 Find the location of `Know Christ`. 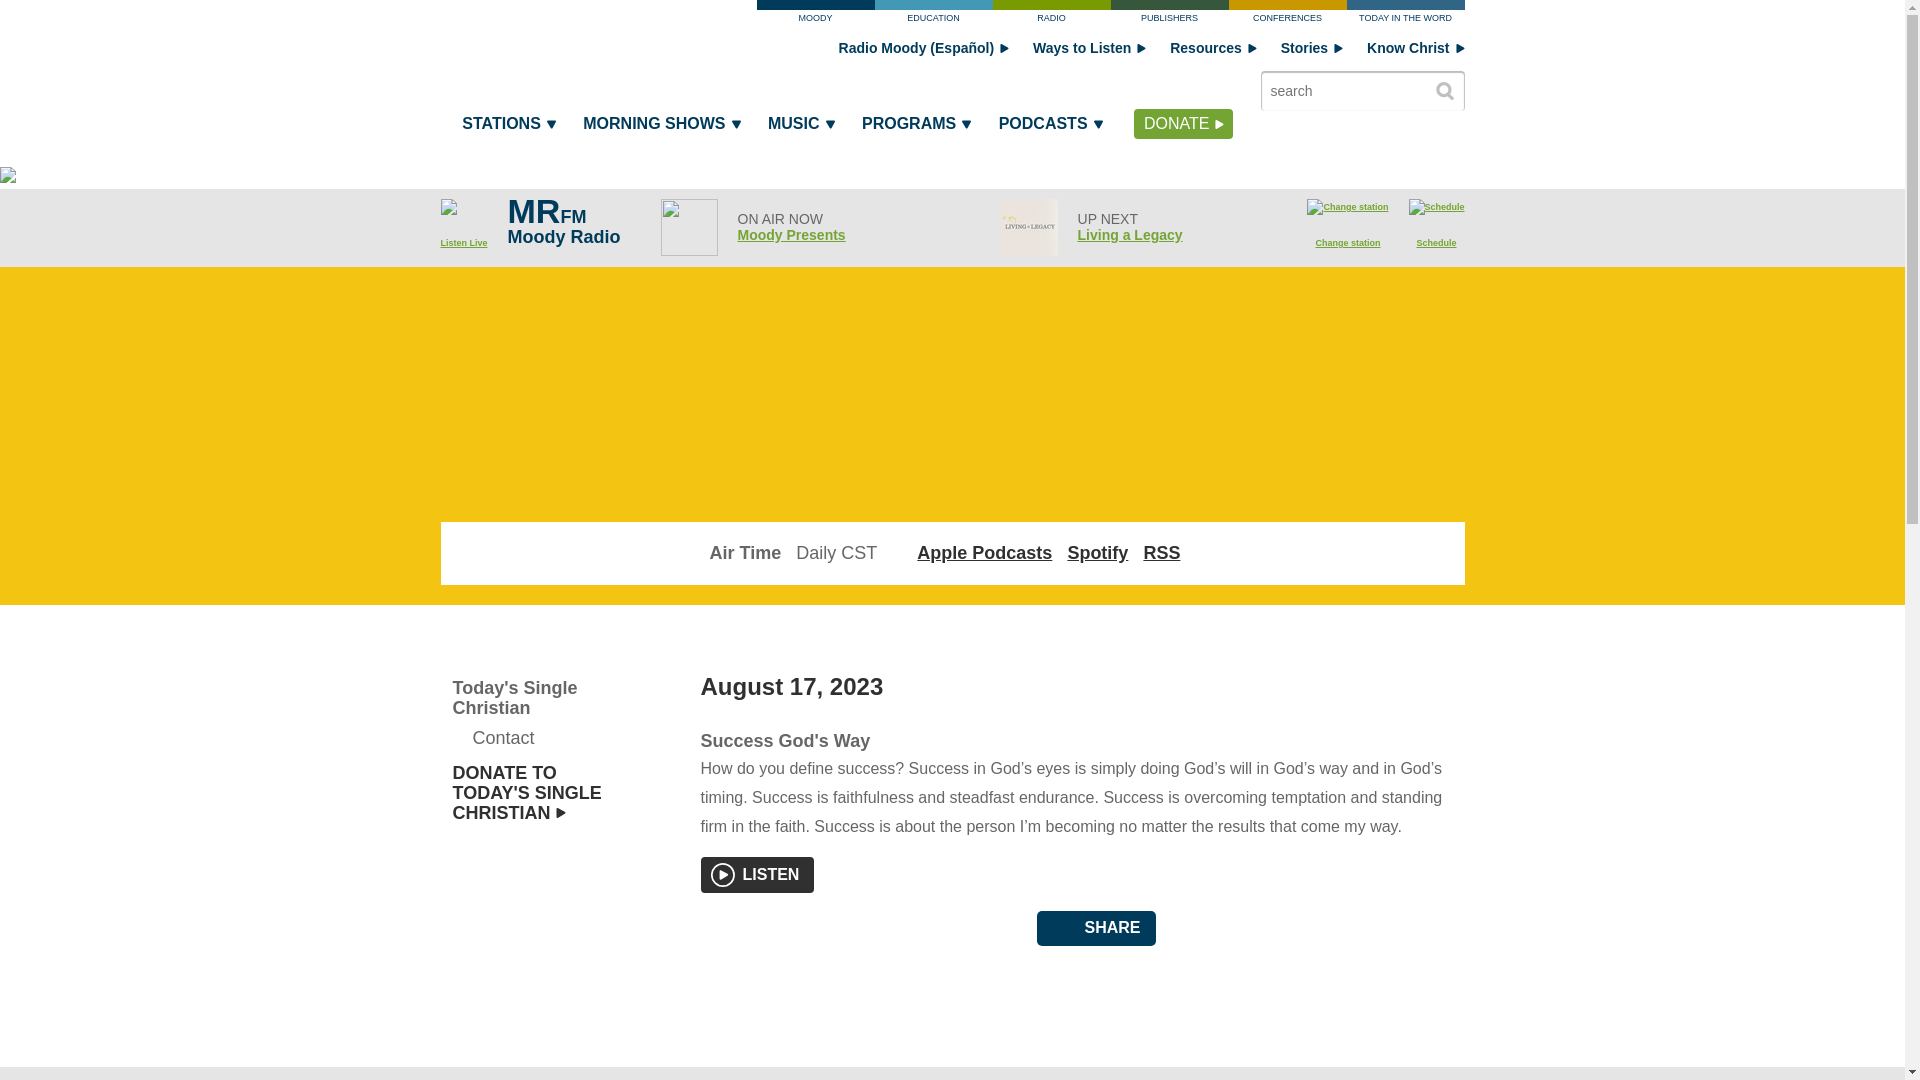

Know Christ is located at coordinates (1415, 48).